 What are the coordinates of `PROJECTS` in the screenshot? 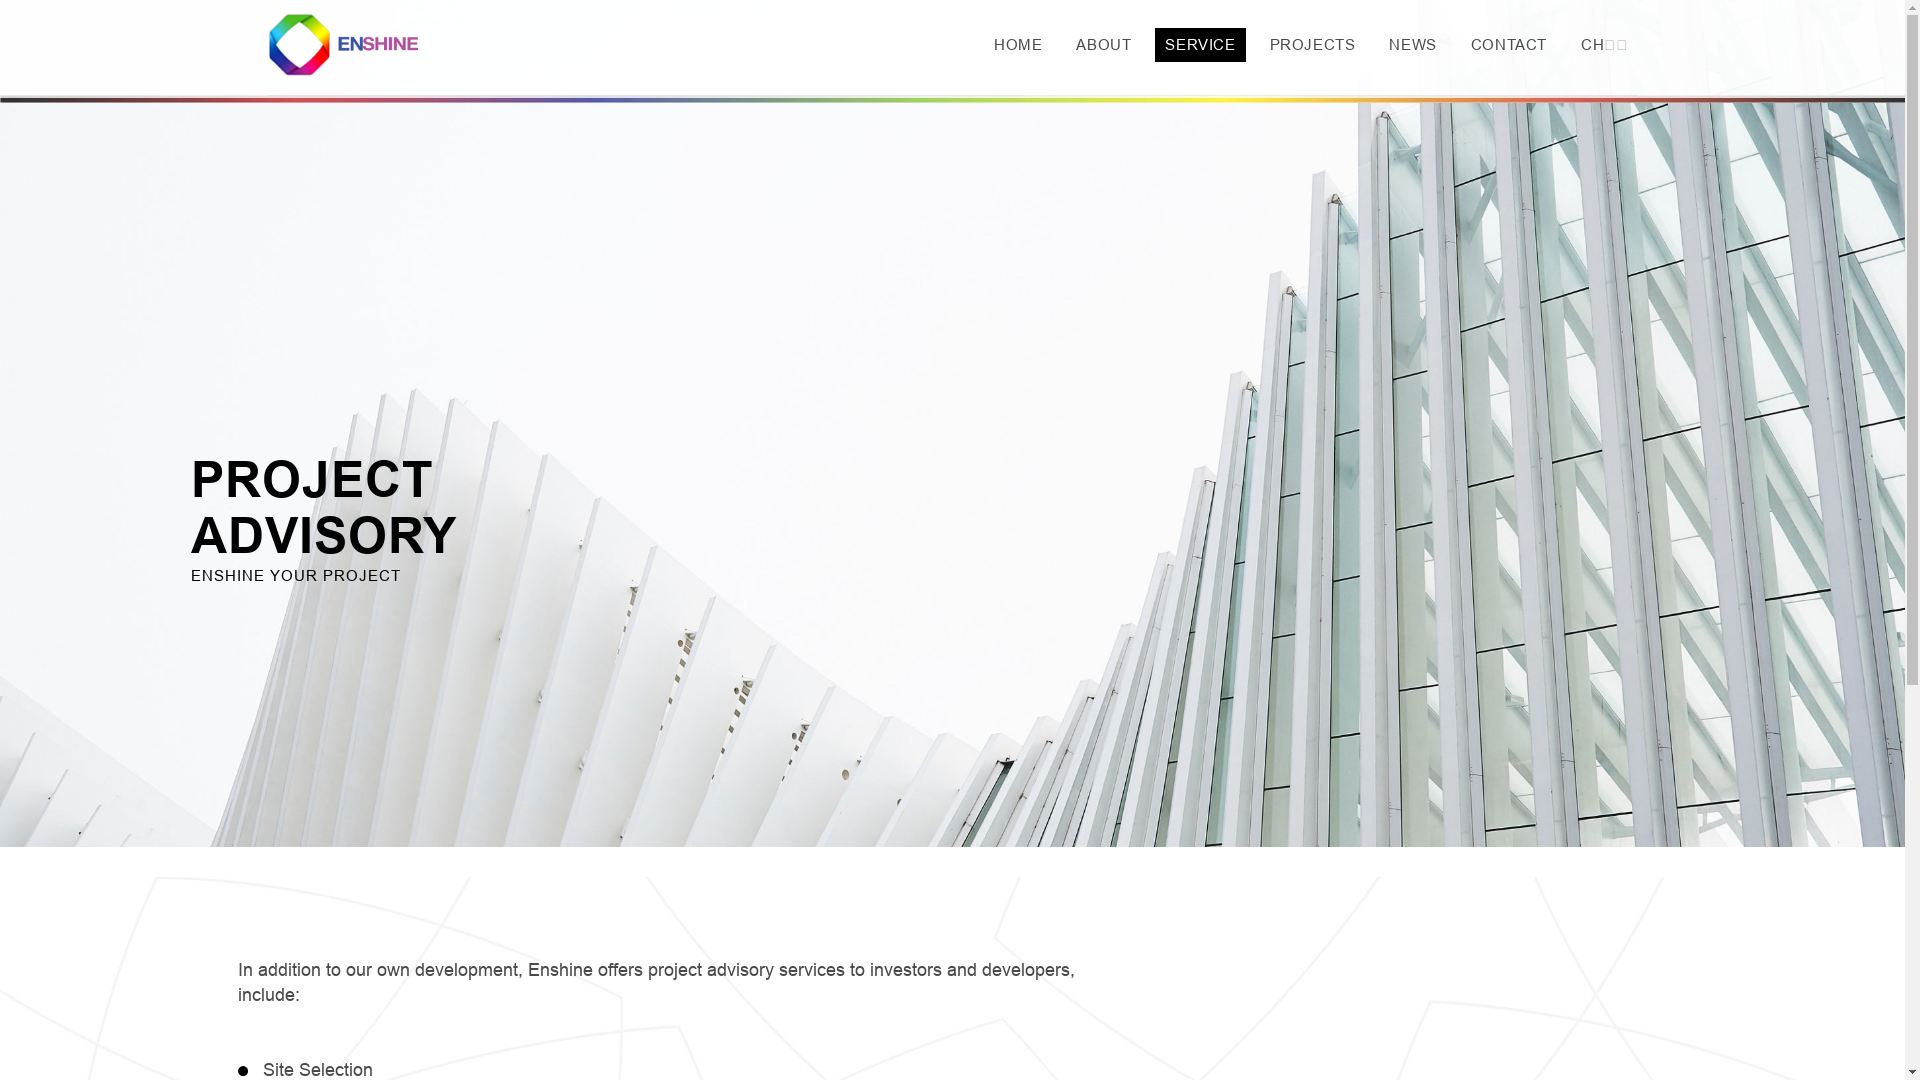 It's located at (1313, 45).